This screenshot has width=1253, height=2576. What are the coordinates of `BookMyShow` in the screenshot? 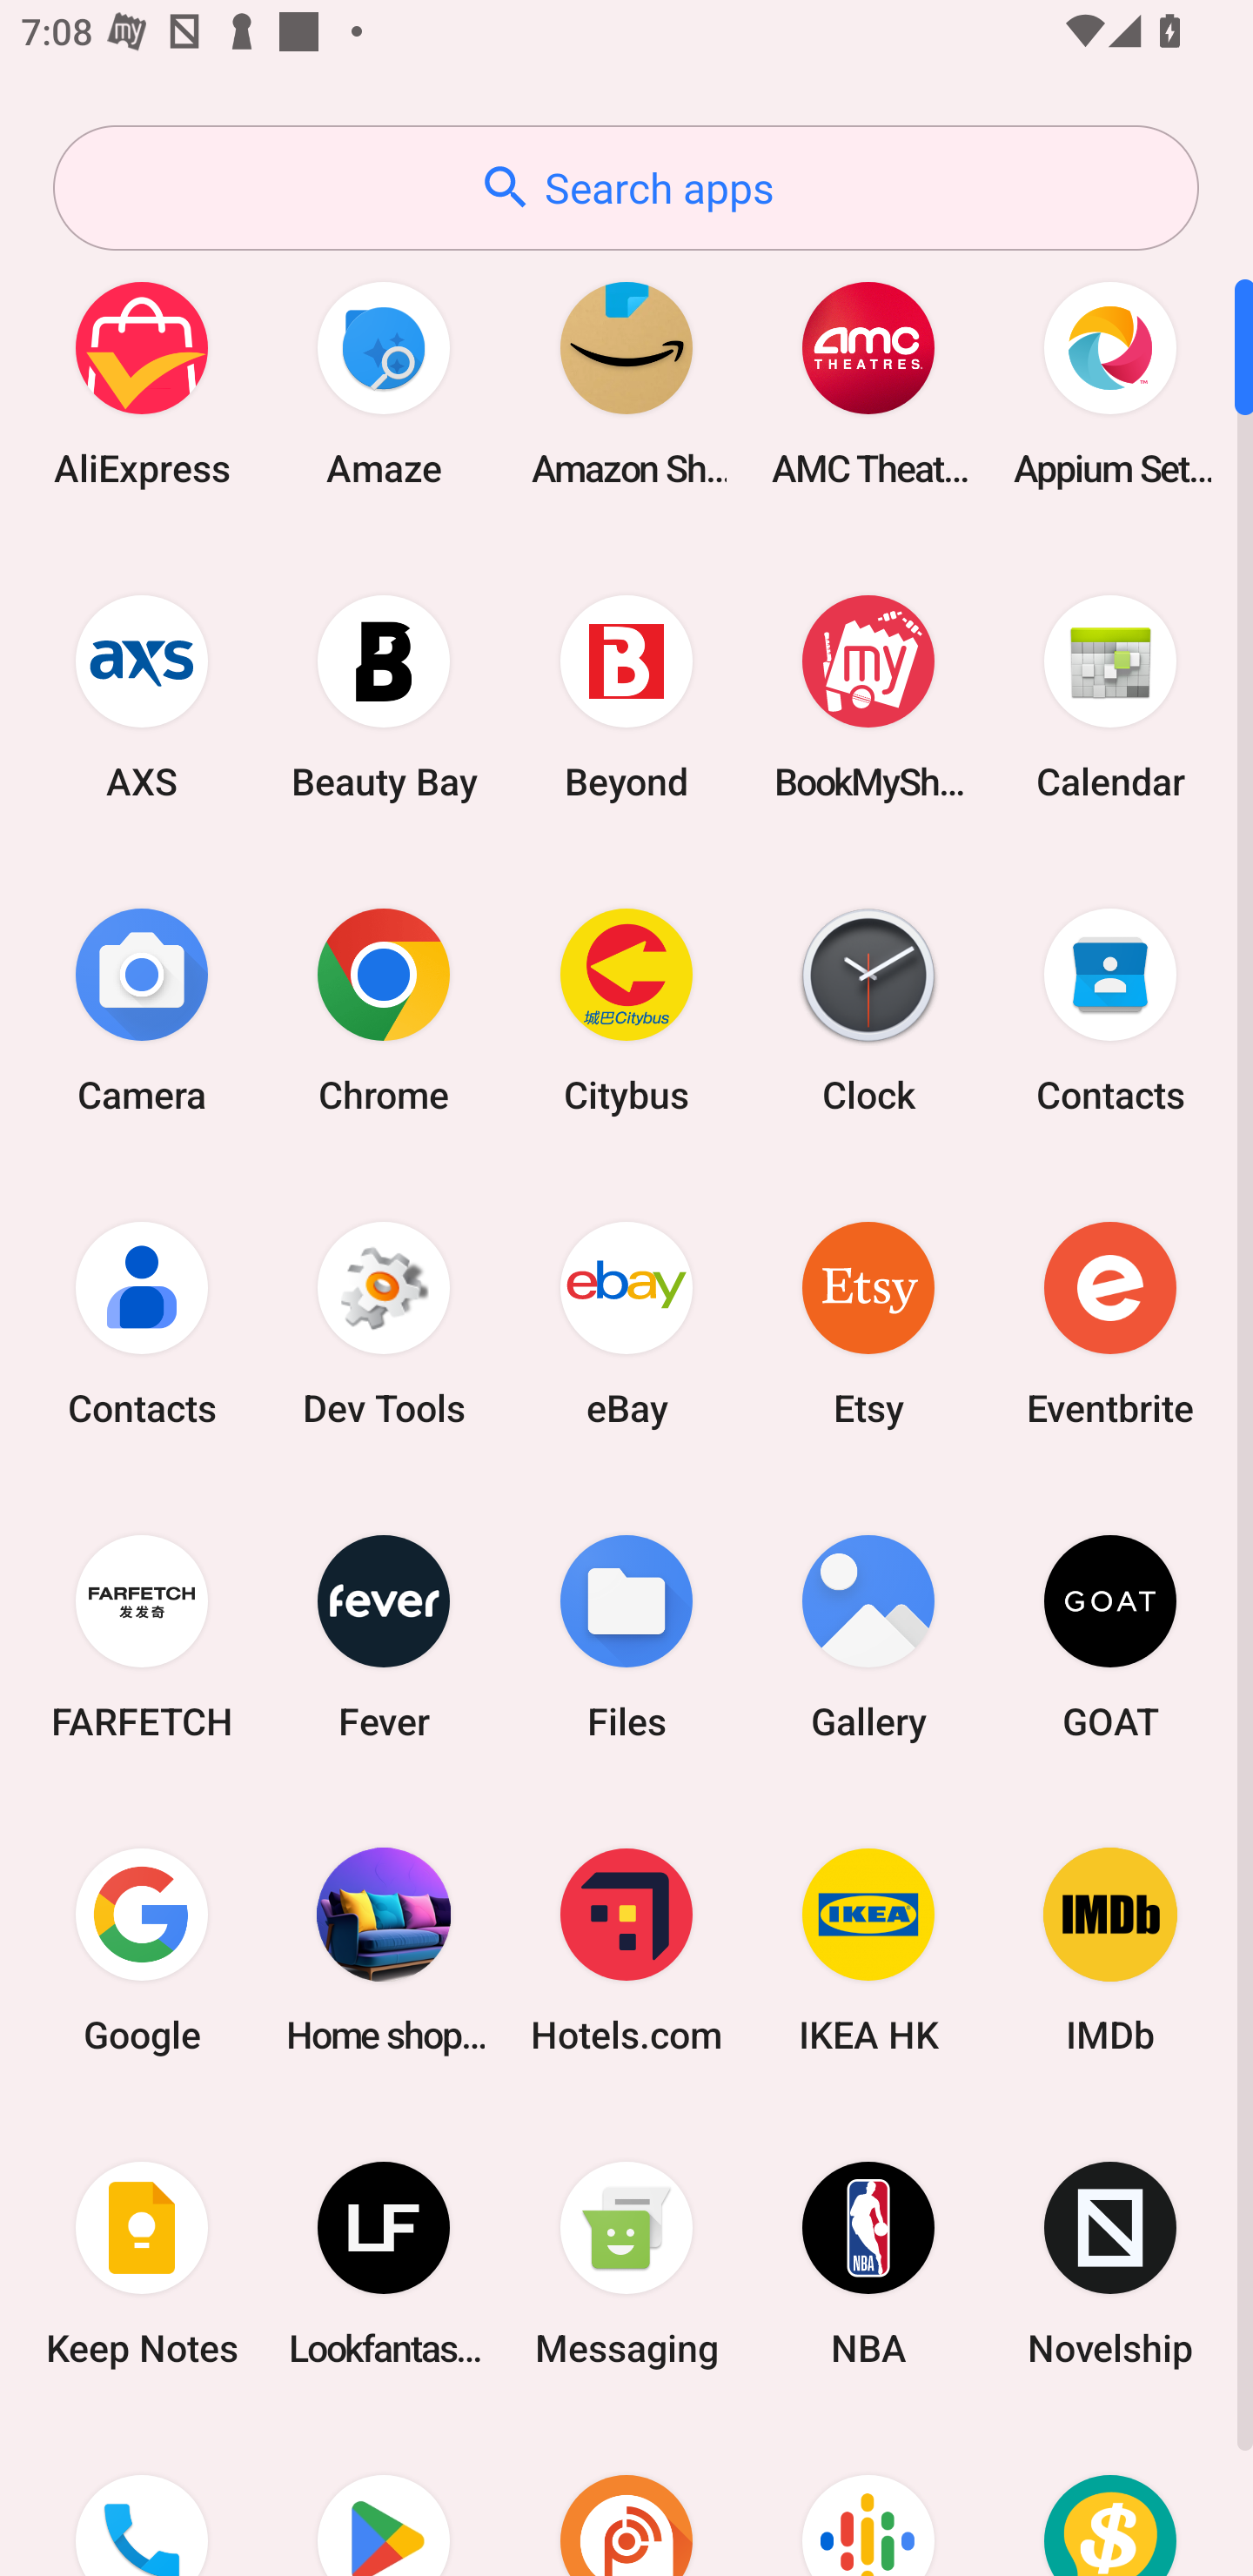 It's located at (868, 696).